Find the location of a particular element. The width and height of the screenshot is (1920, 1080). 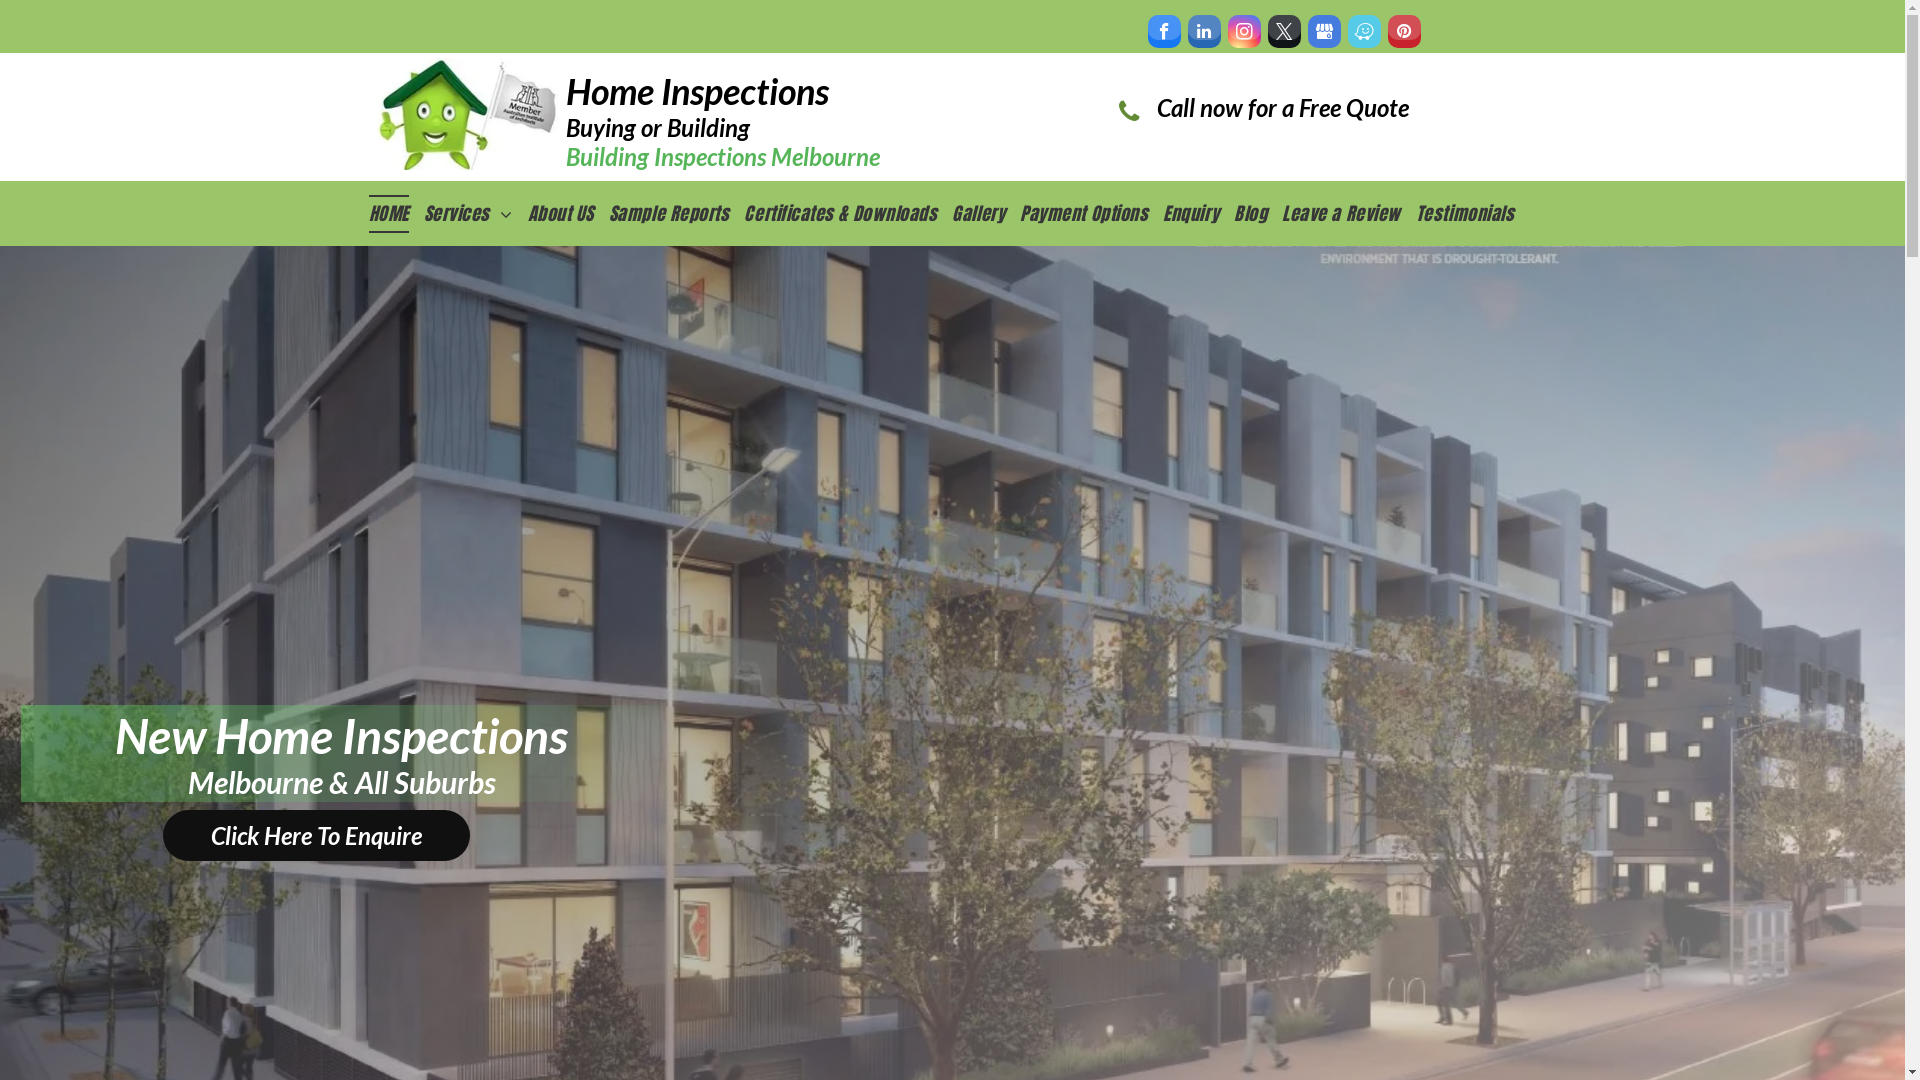

About US is located at coordinates (568, 213).